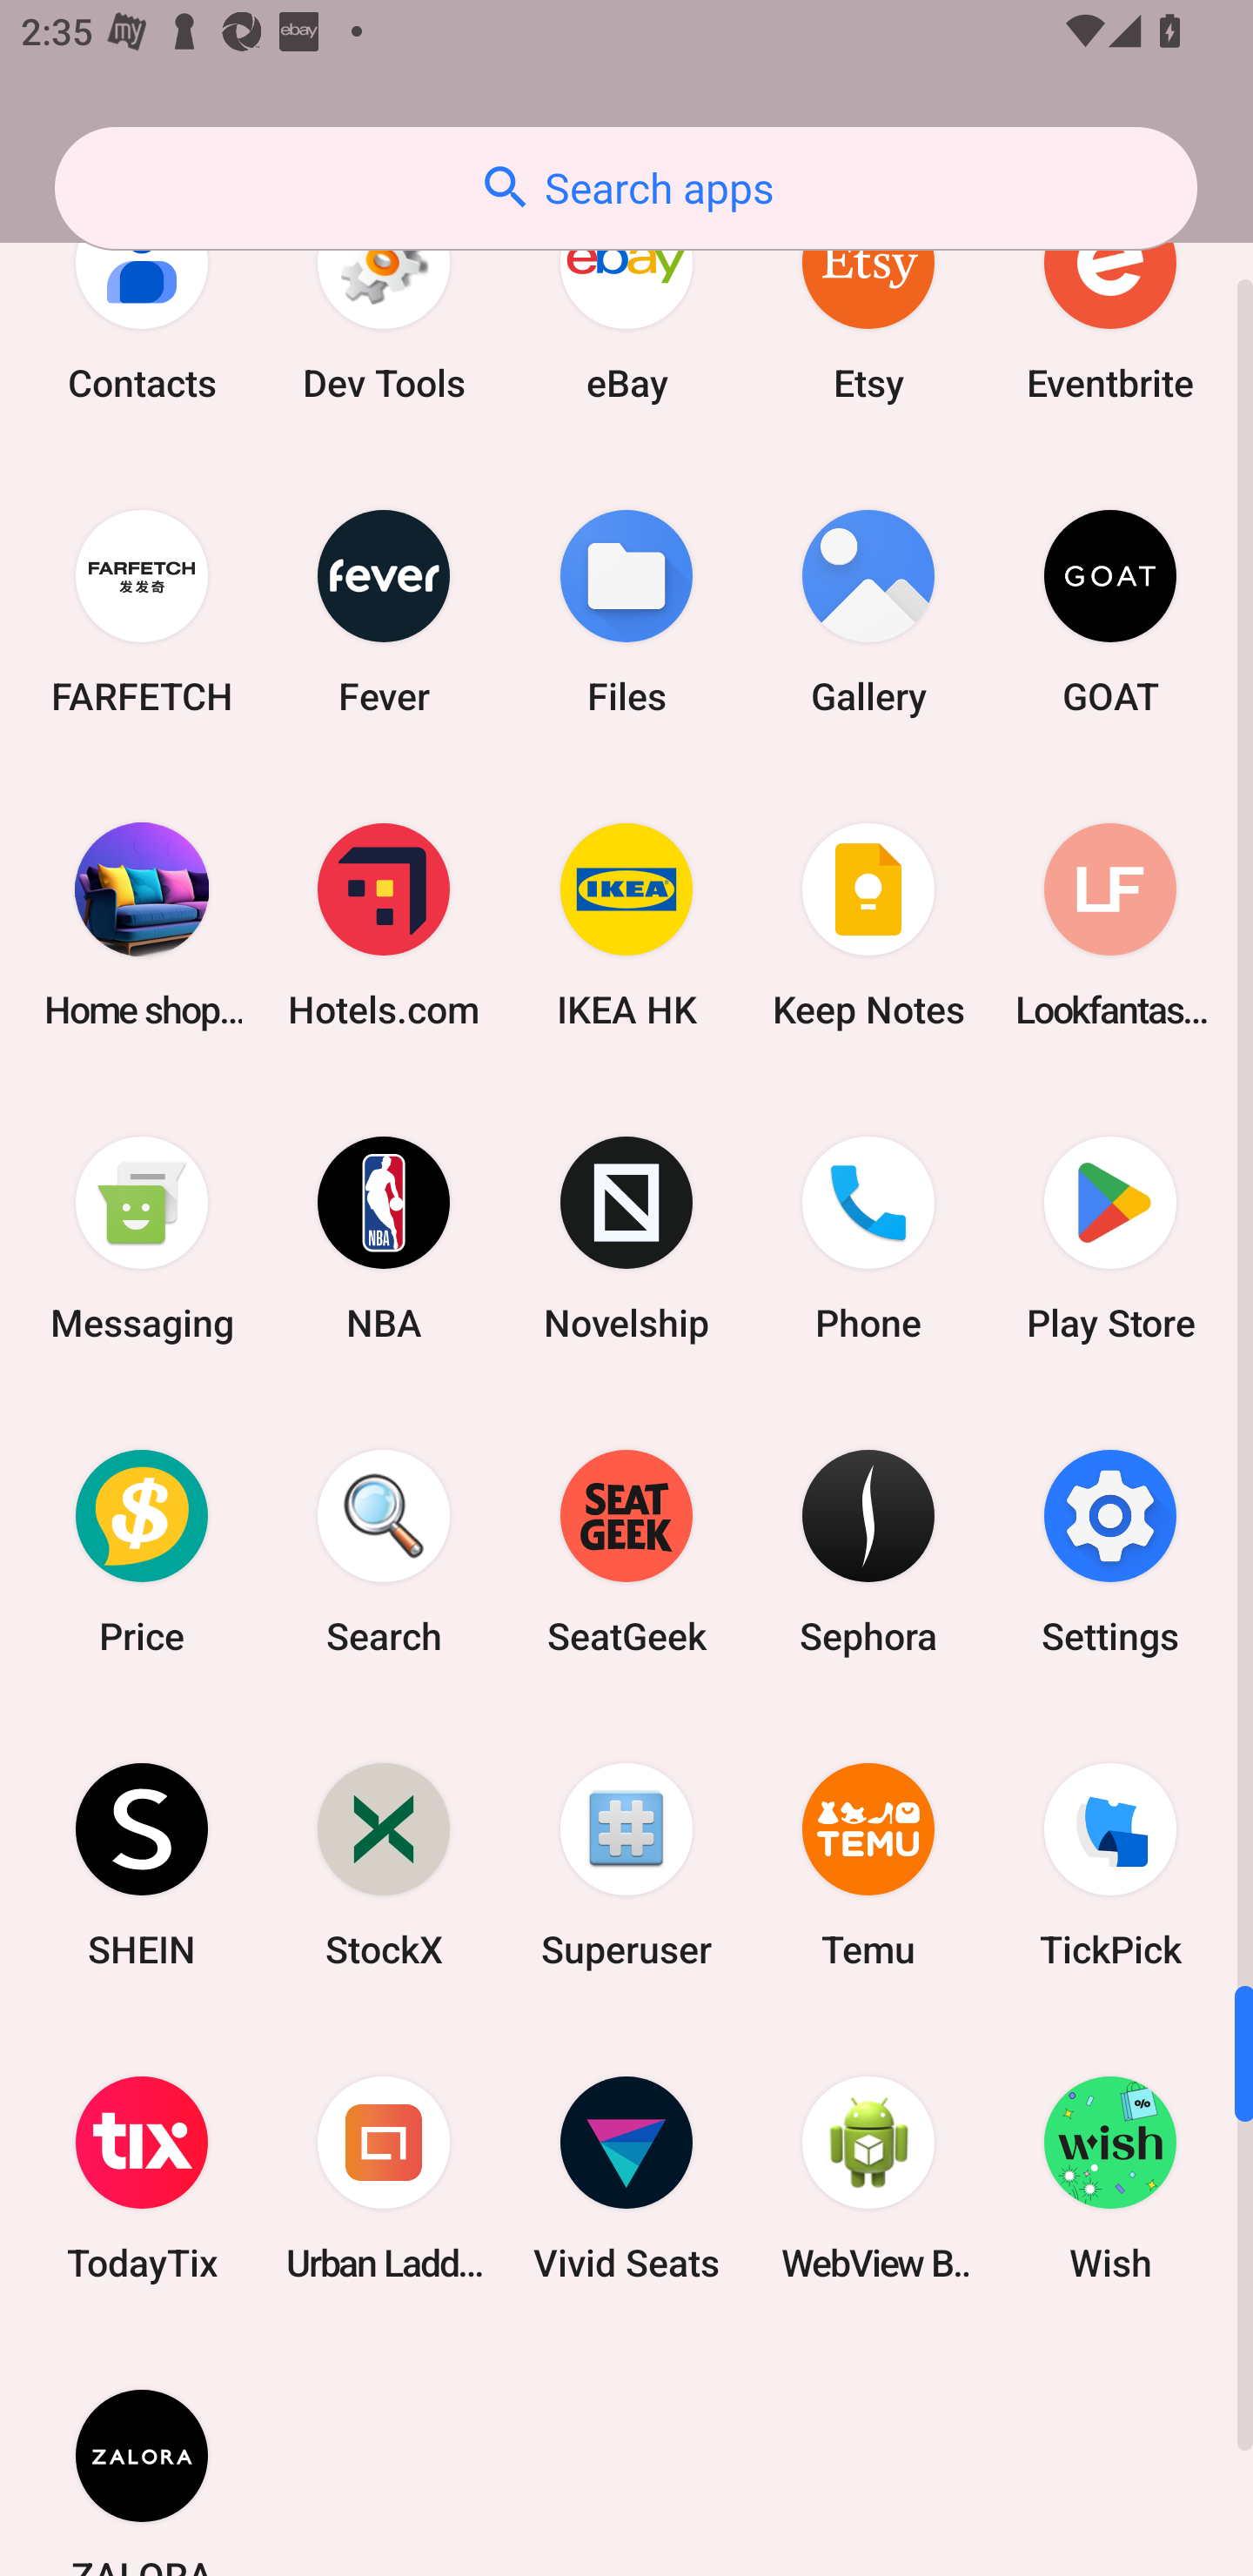 This screenshot has height=2576, width=1253. I want to click on Temu, so click(868, 1864).